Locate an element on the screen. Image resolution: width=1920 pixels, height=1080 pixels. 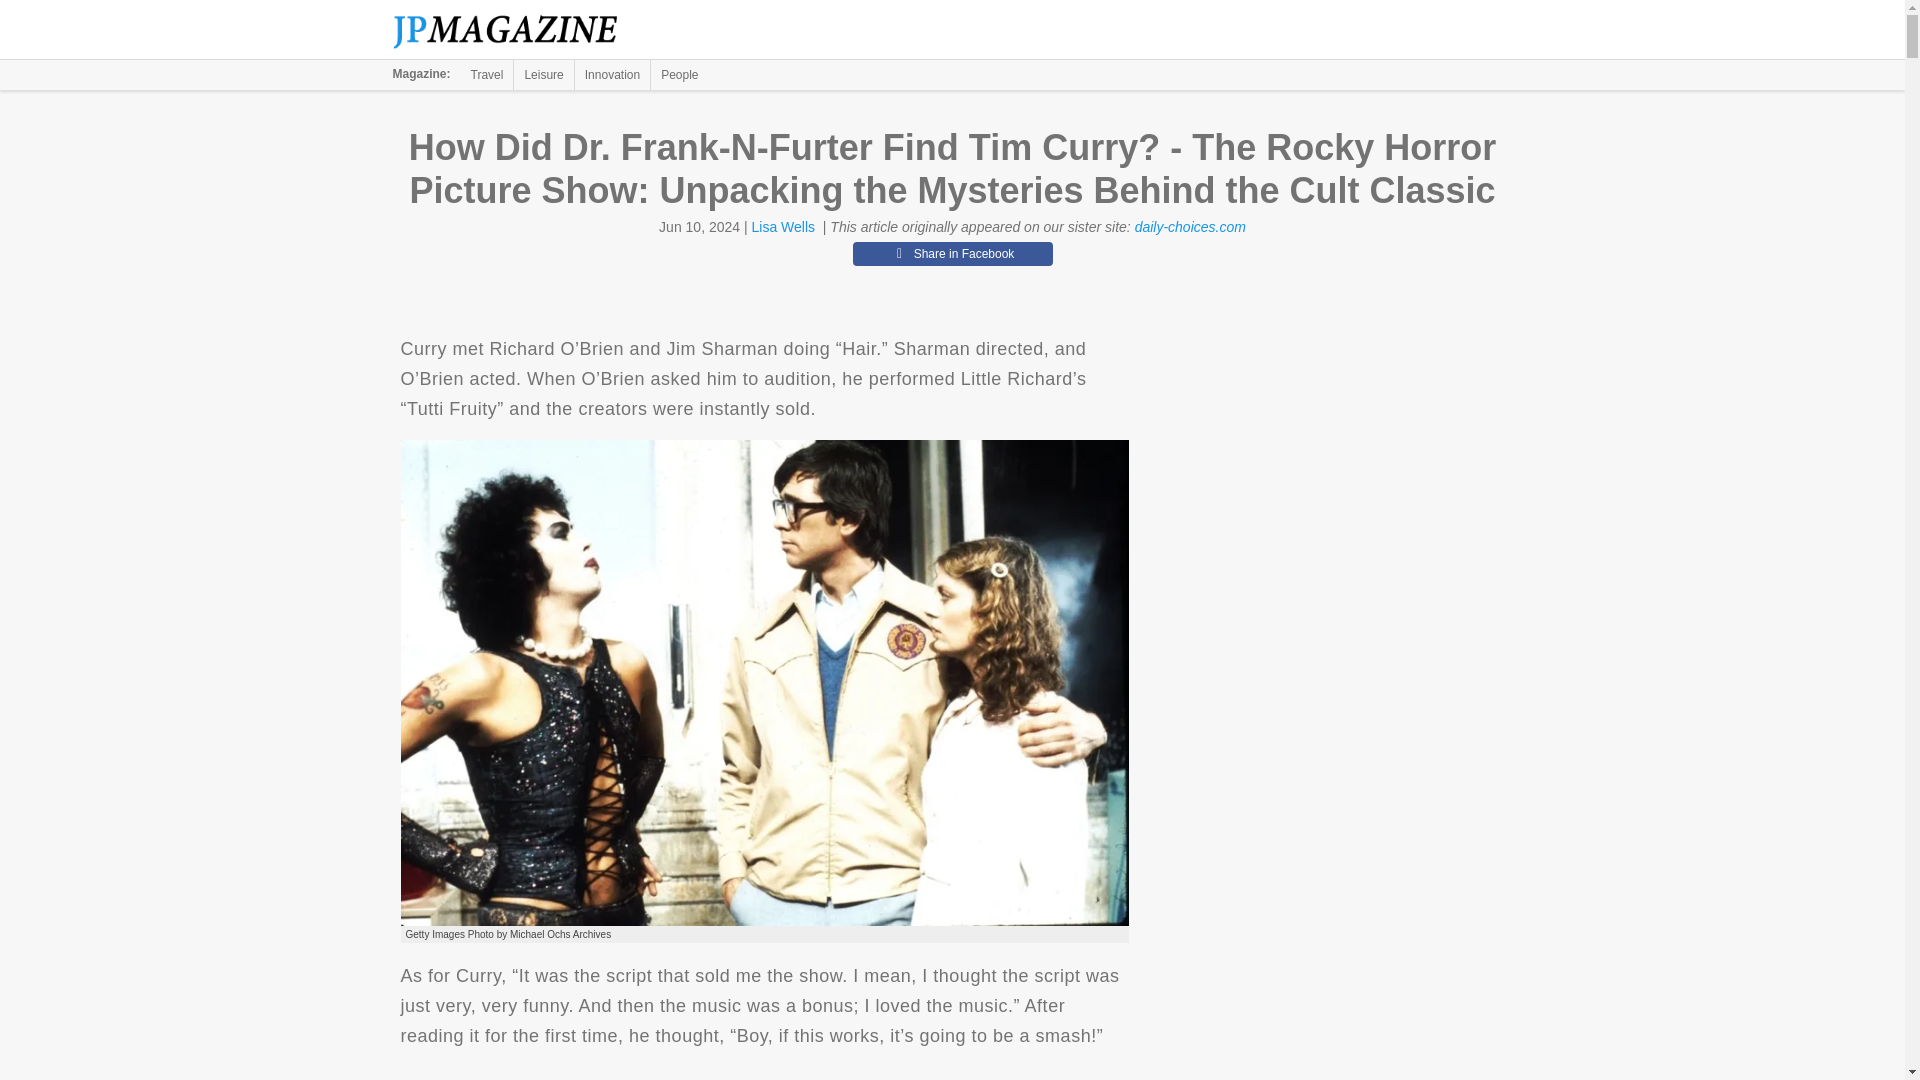
Share in Facebook is located at coordinates (952, 253).